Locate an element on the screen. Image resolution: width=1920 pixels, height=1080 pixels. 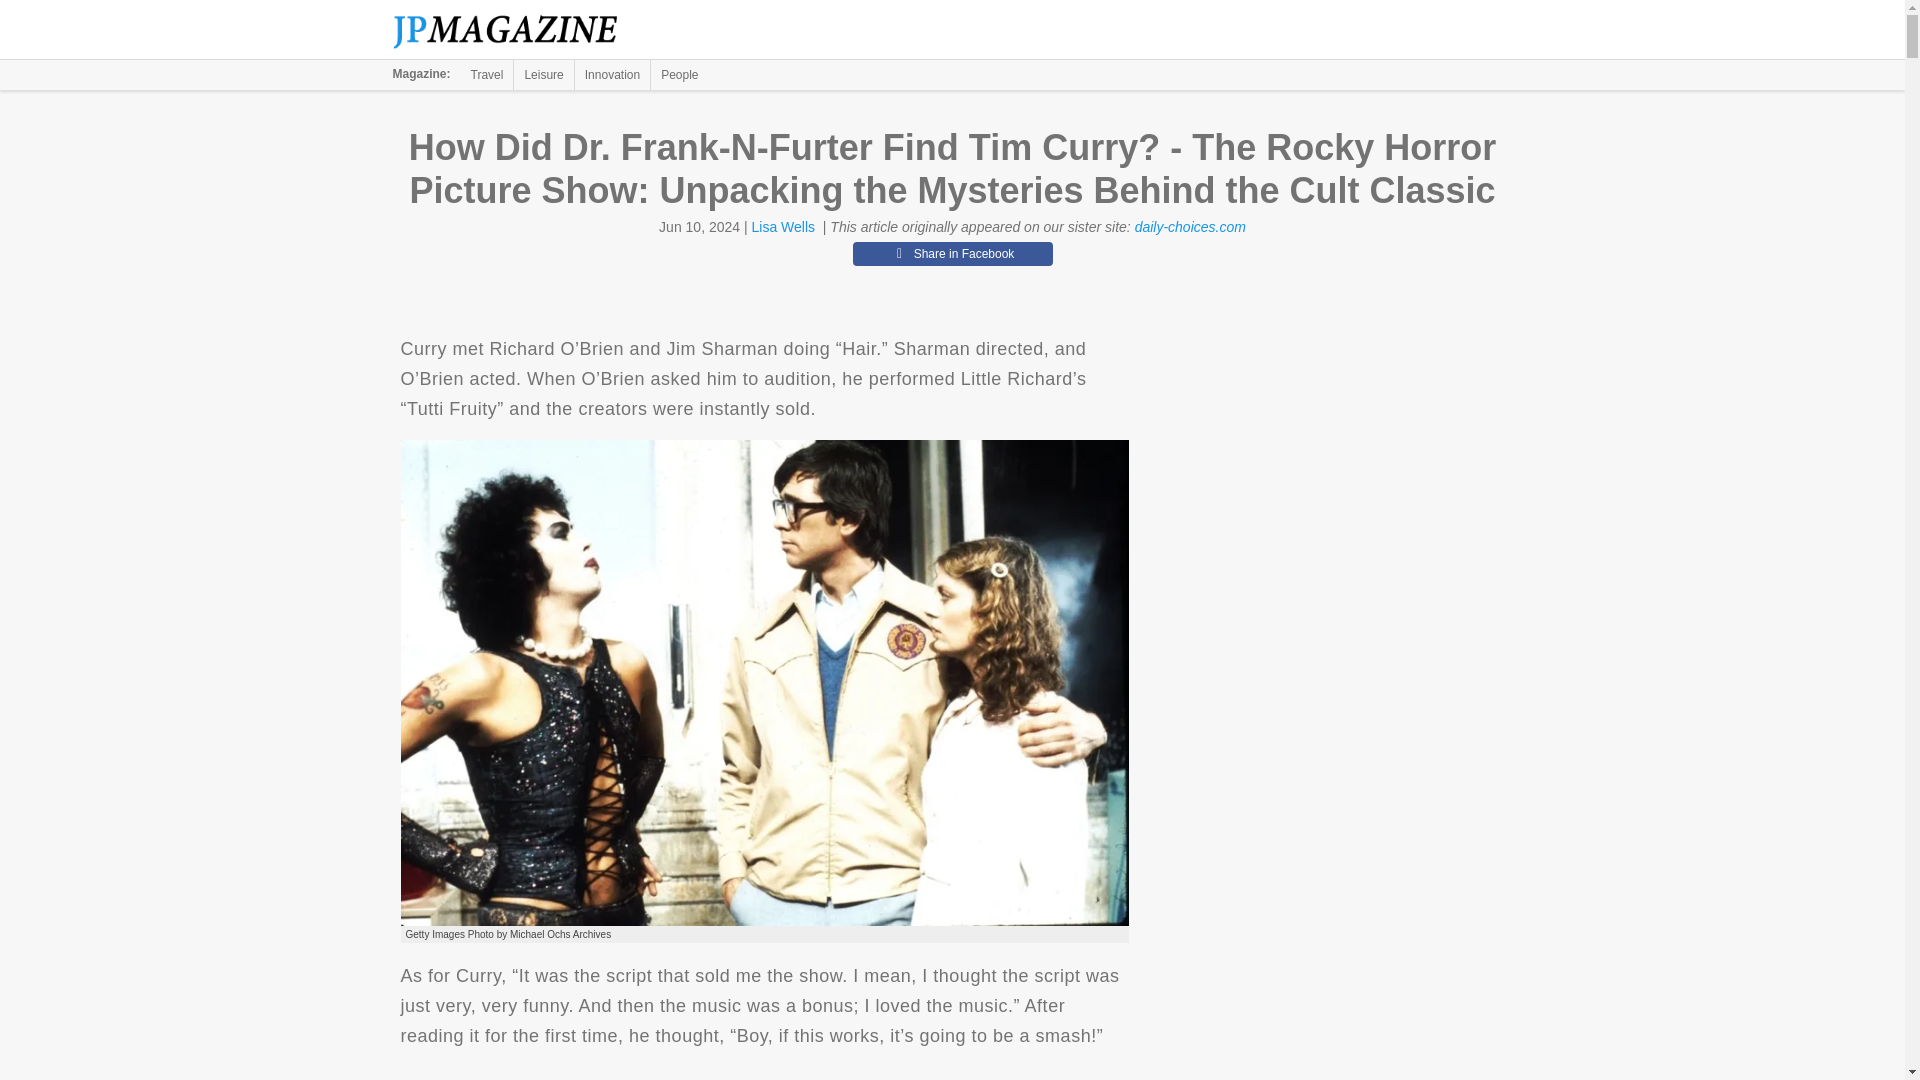
Share in Facebook is located at coordinates (952, 253).